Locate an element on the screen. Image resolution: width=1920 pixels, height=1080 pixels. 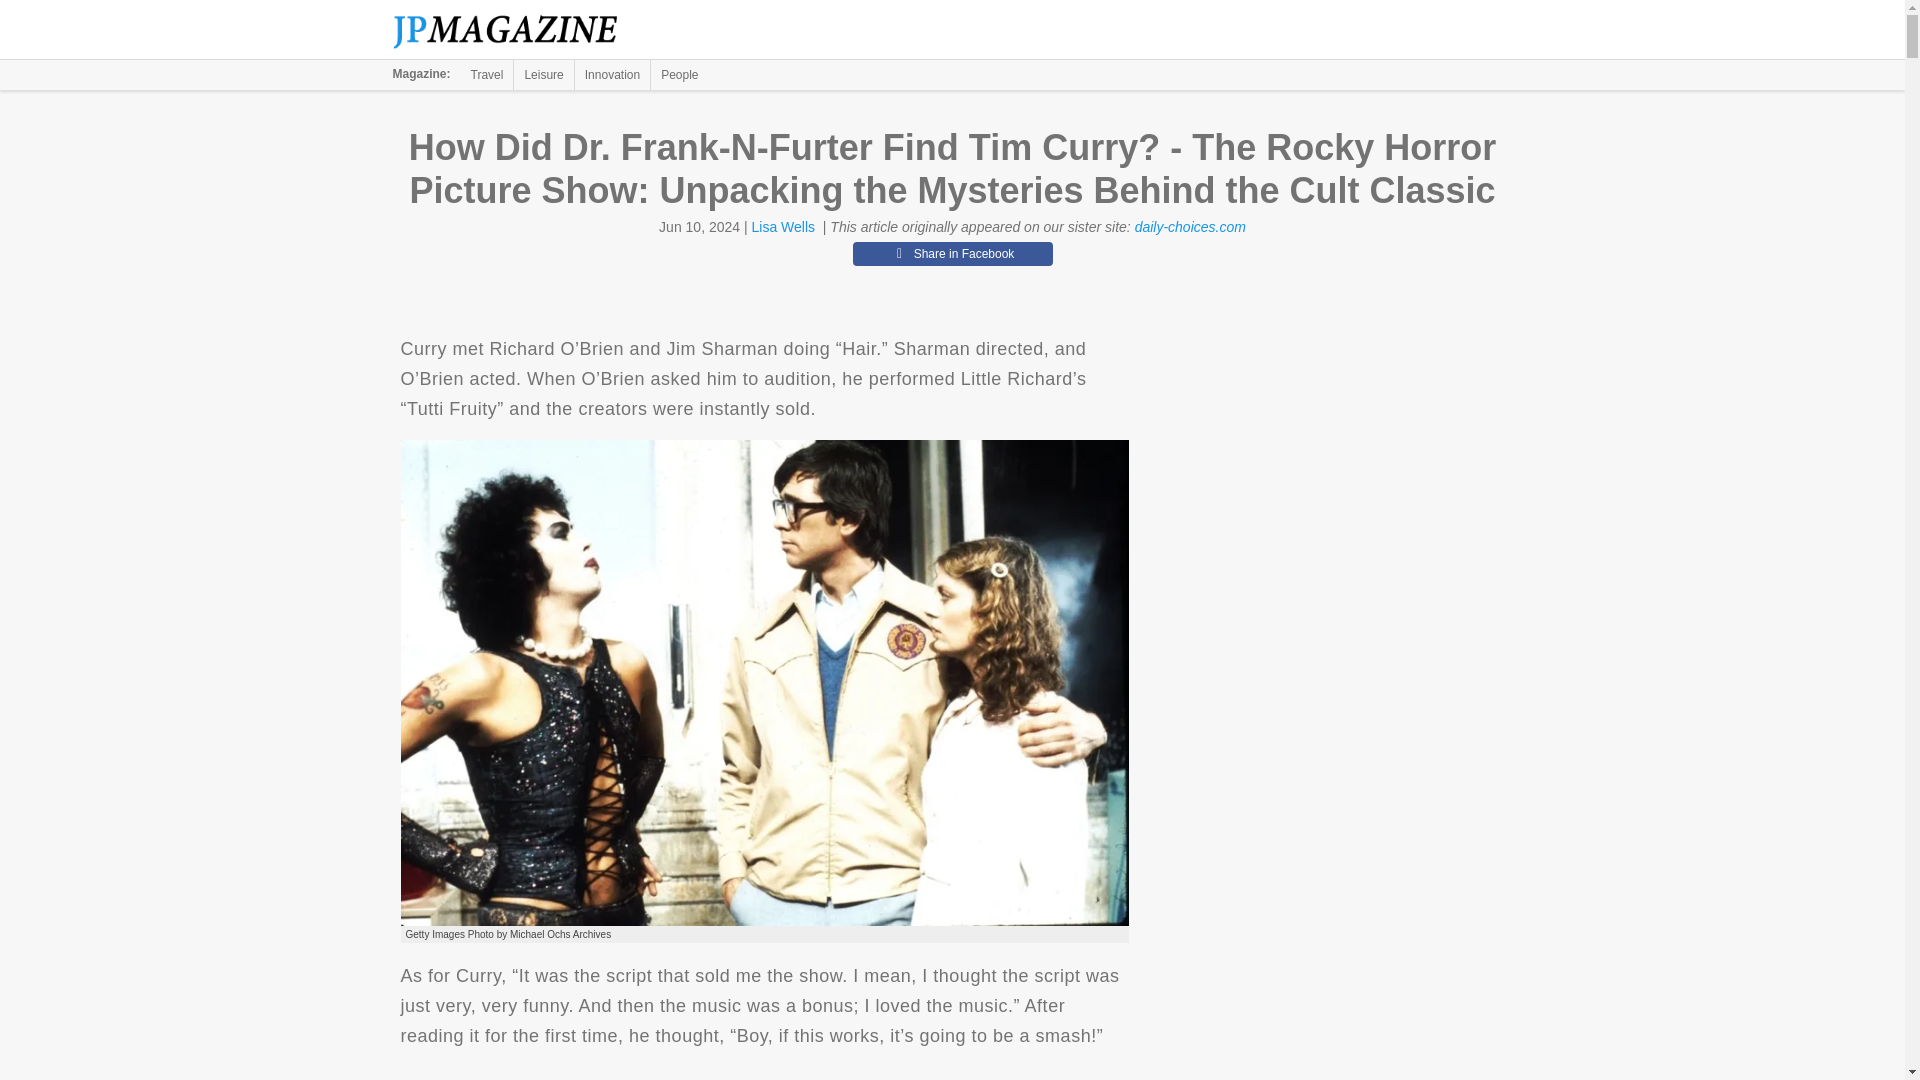
Share in Facebook is located at coordinates (952, 253).